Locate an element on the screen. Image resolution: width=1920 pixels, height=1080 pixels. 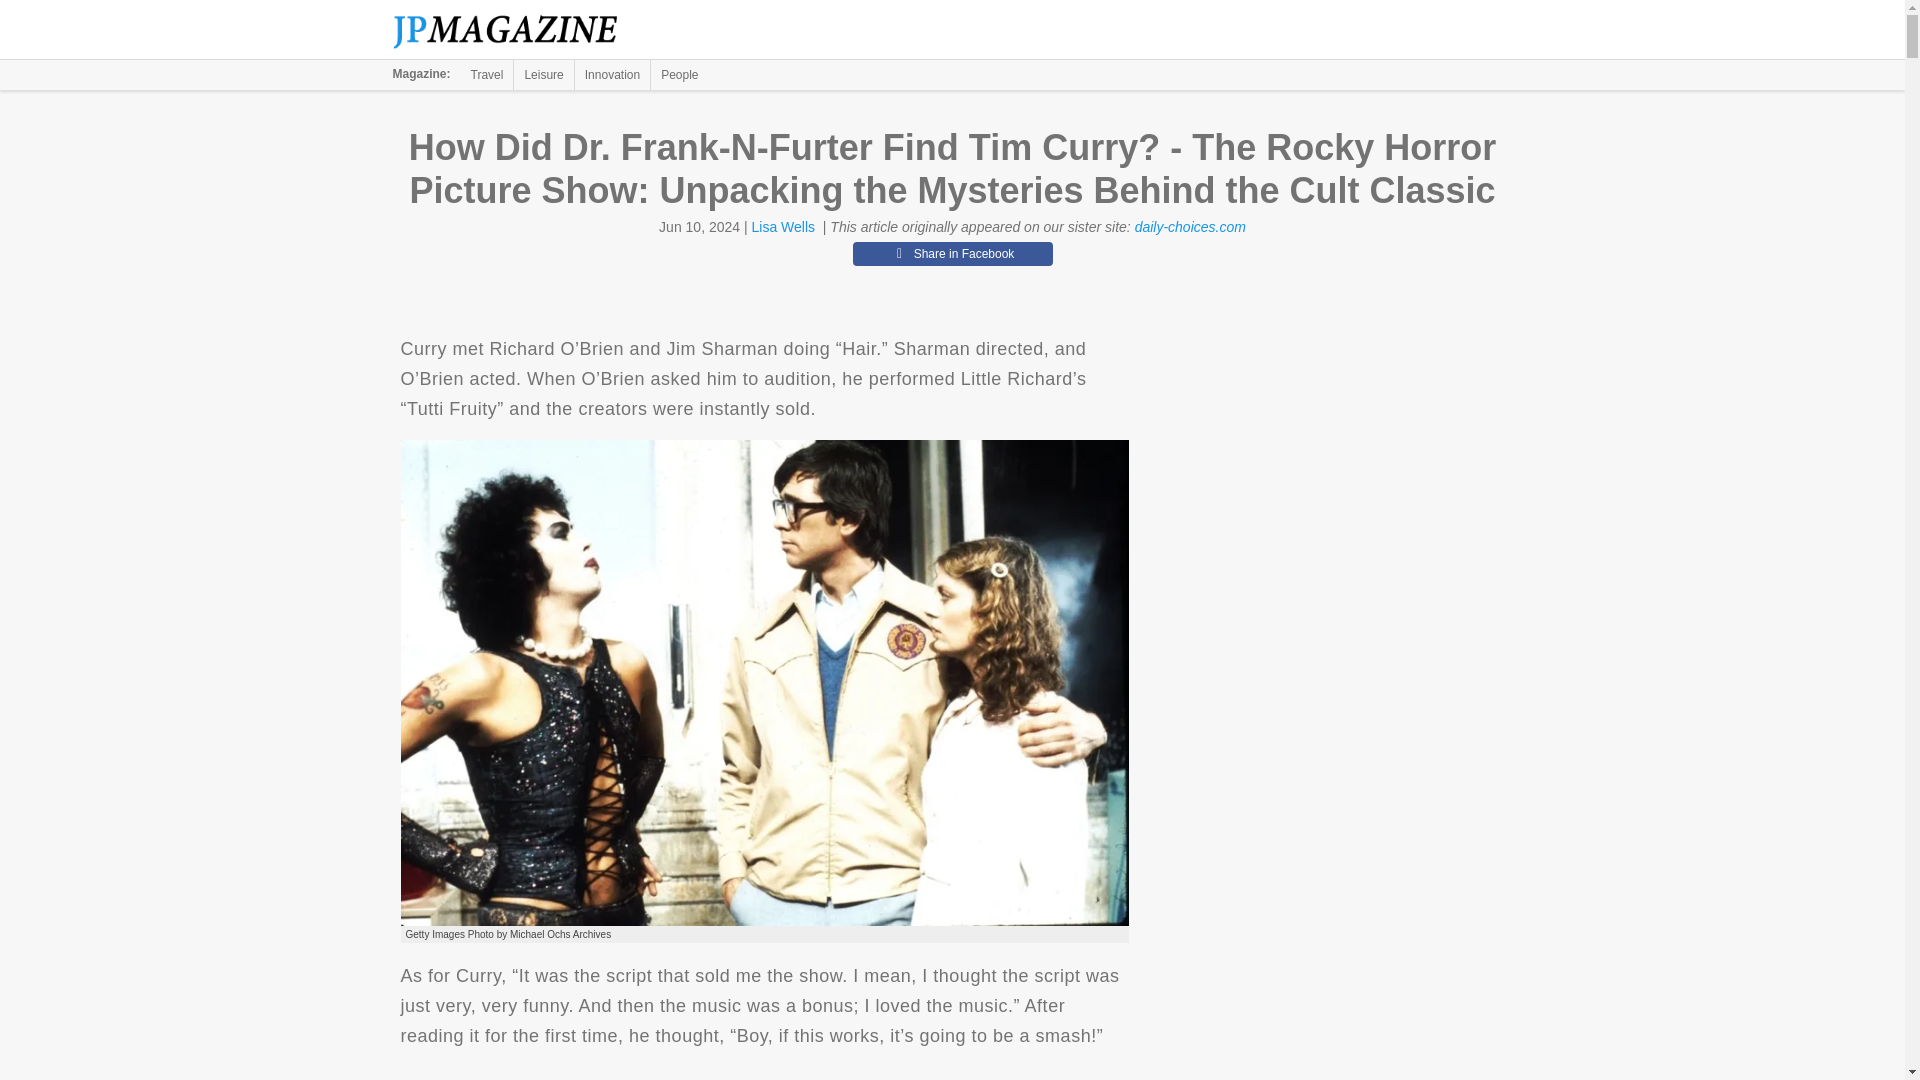
Share in Facebook is located at coordinates (952, 253).